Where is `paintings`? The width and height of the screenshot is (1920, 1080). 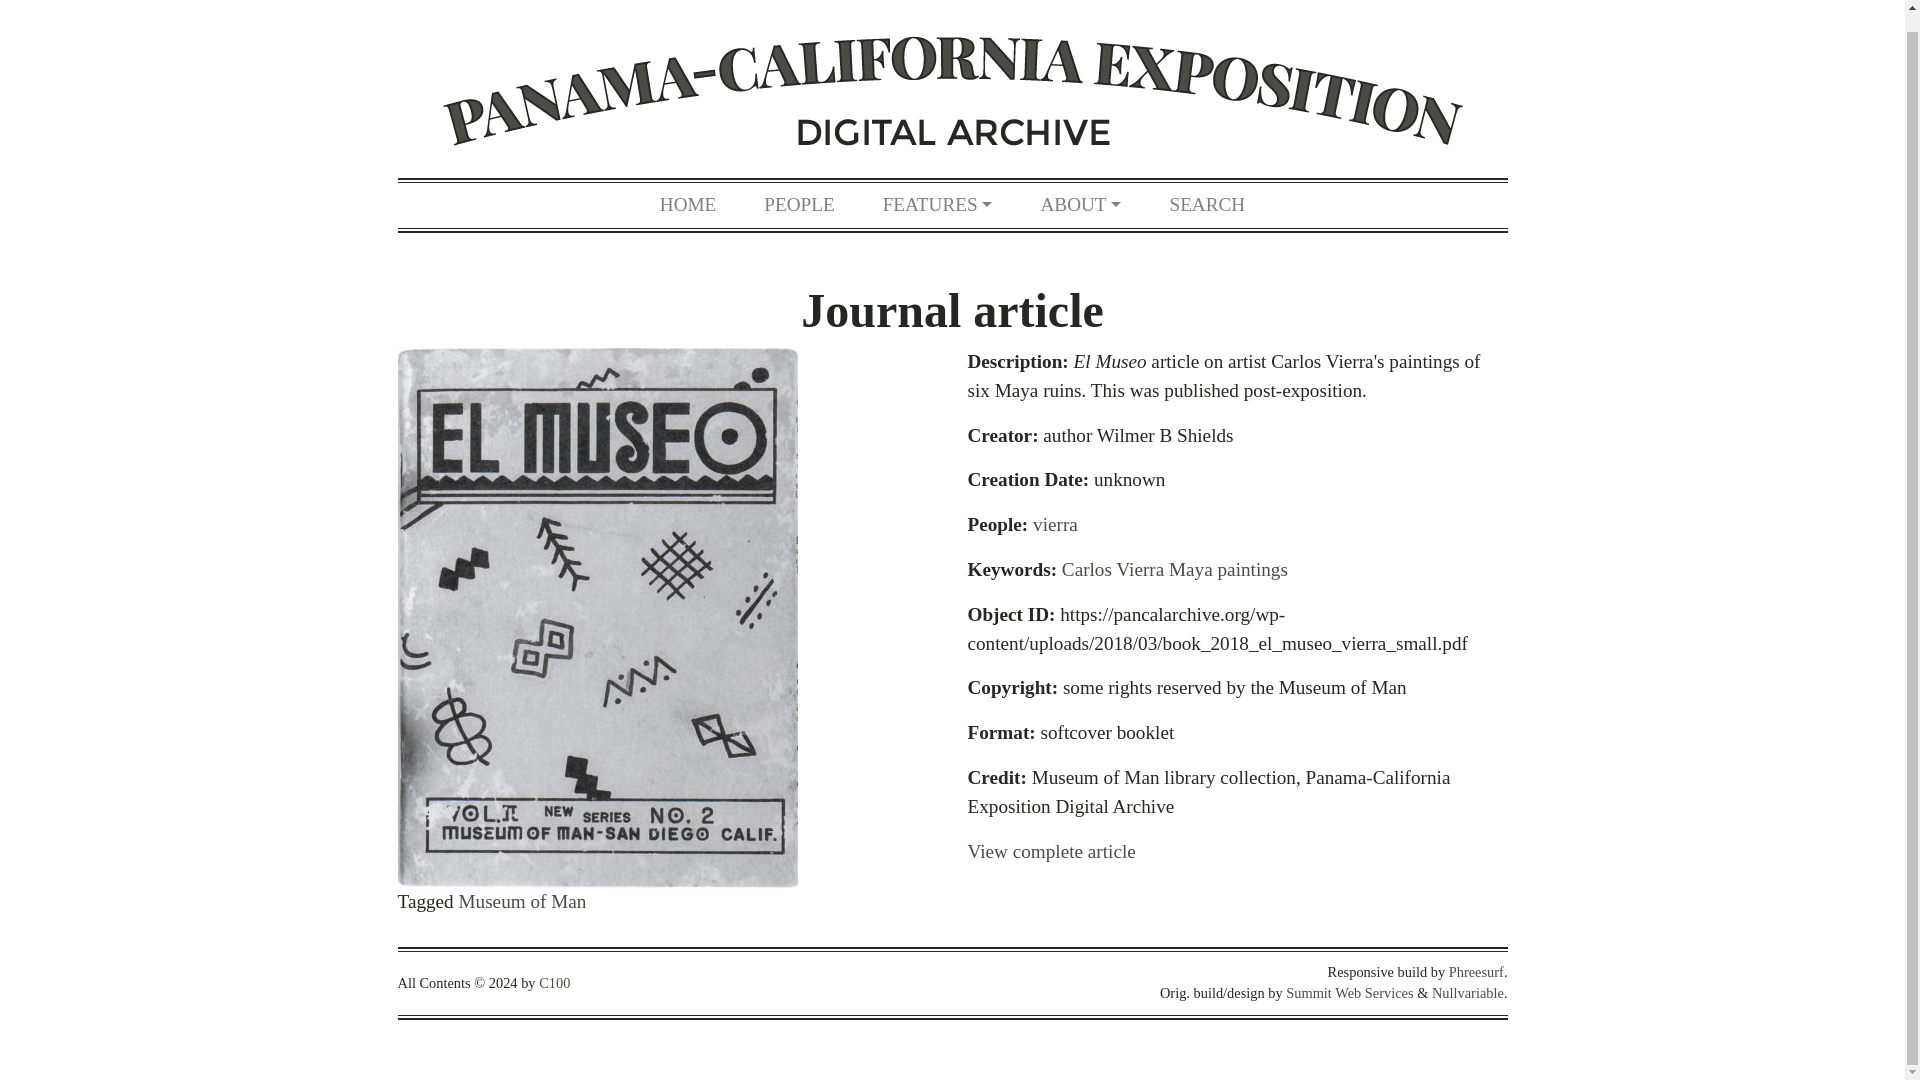 paintings is located at coordinates (1252, 569).